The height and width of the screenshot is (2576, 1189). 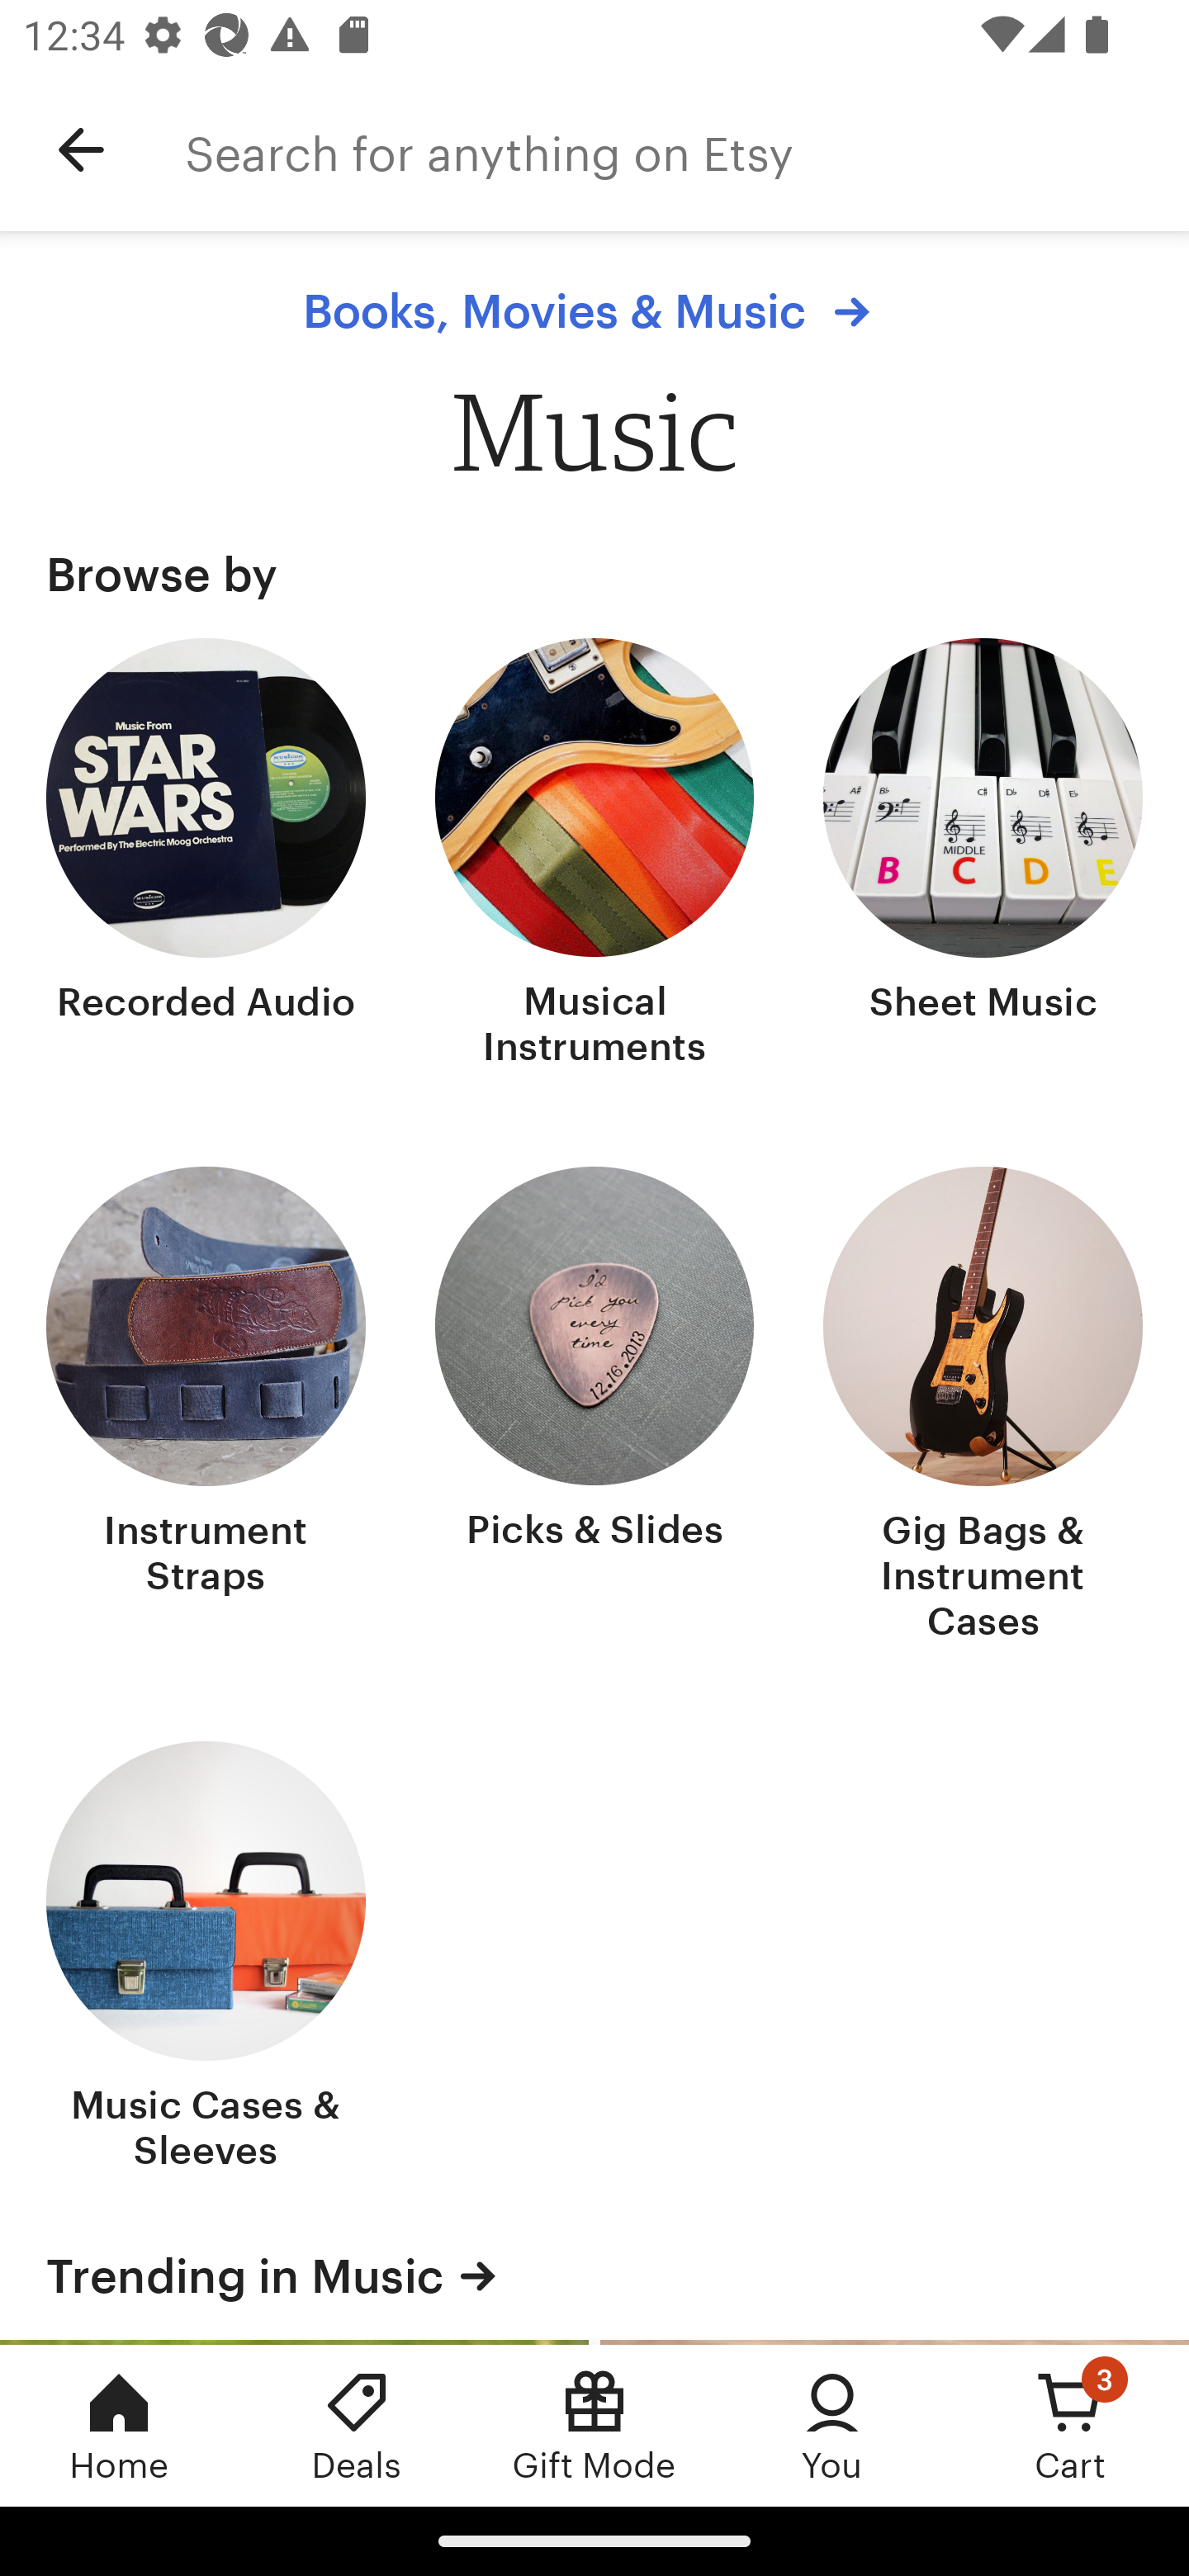 What do you see at coordinates (832, 2425) in the screenshot?
I see `You` at bounding box center [832, 2425].